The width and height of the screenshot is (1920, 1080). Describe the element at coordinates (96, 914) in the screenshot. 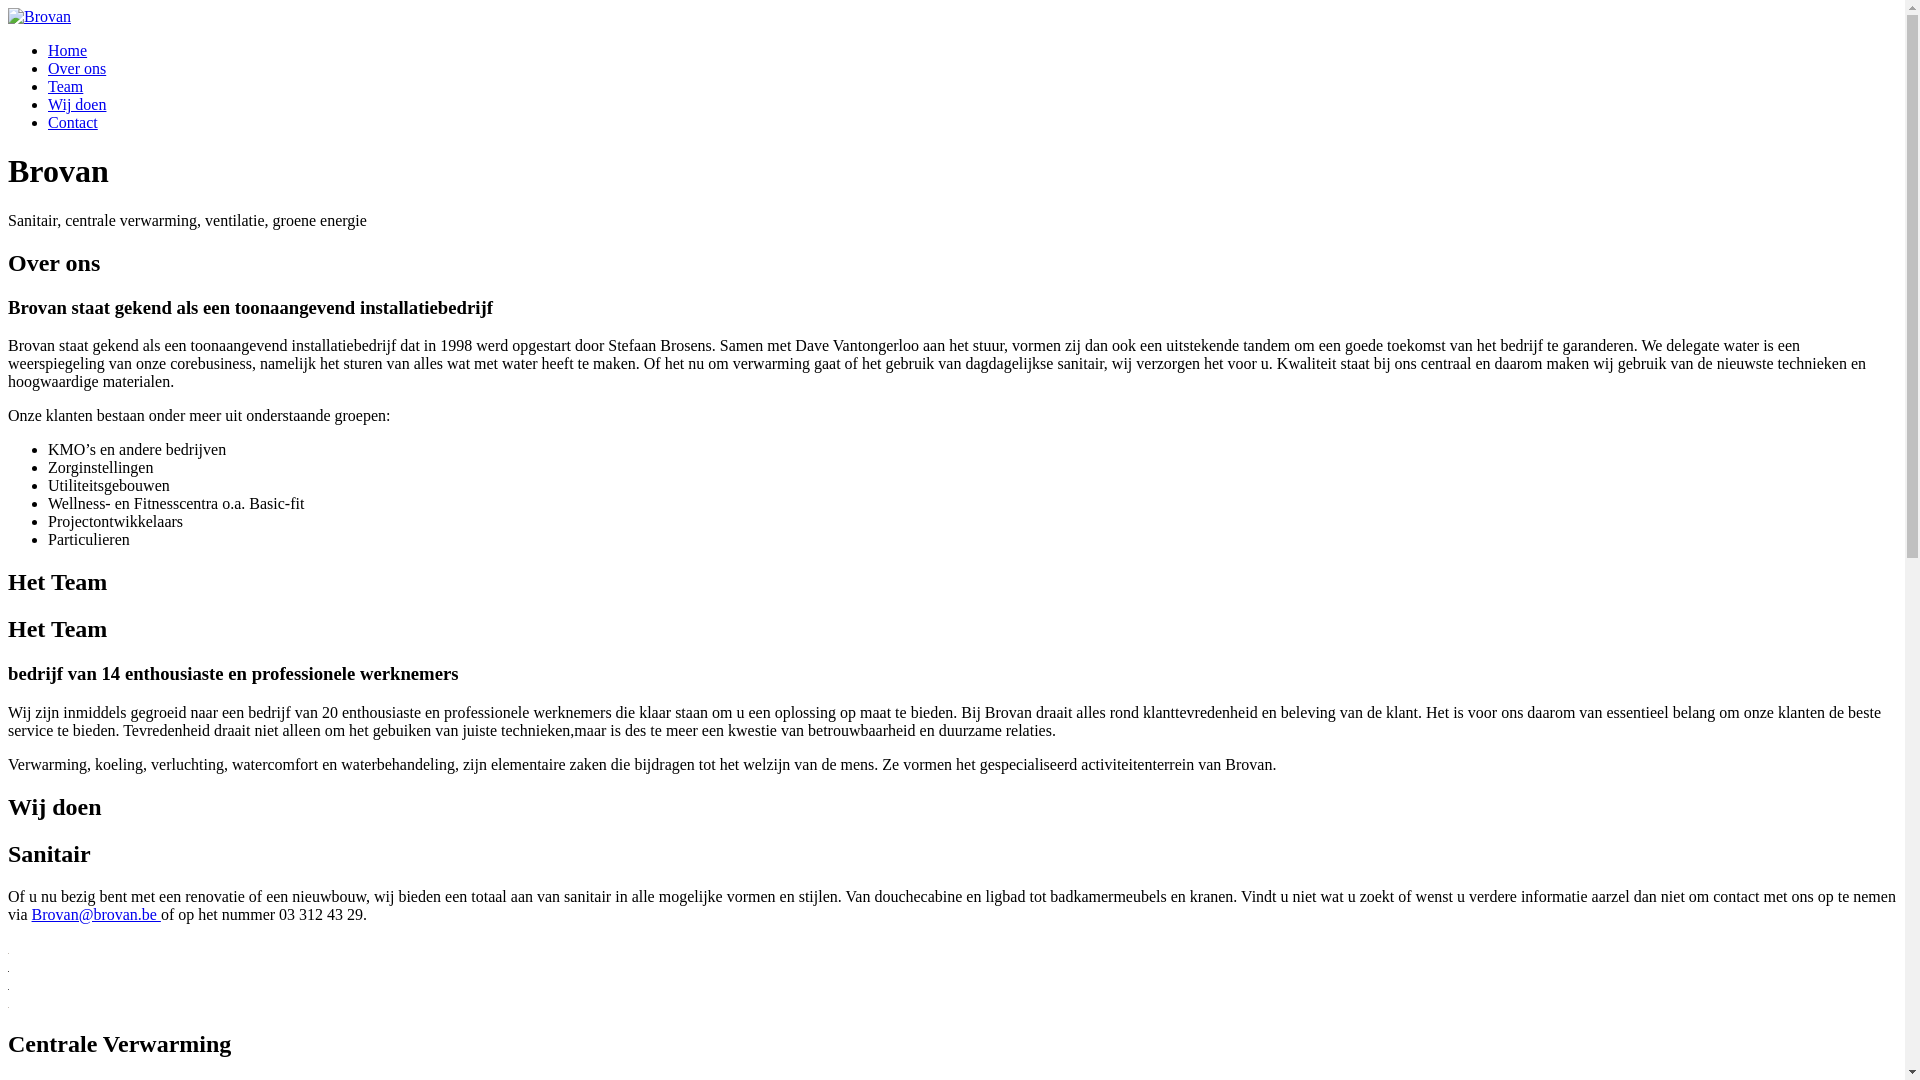

I see `Brovan@brovan.be` at that location.